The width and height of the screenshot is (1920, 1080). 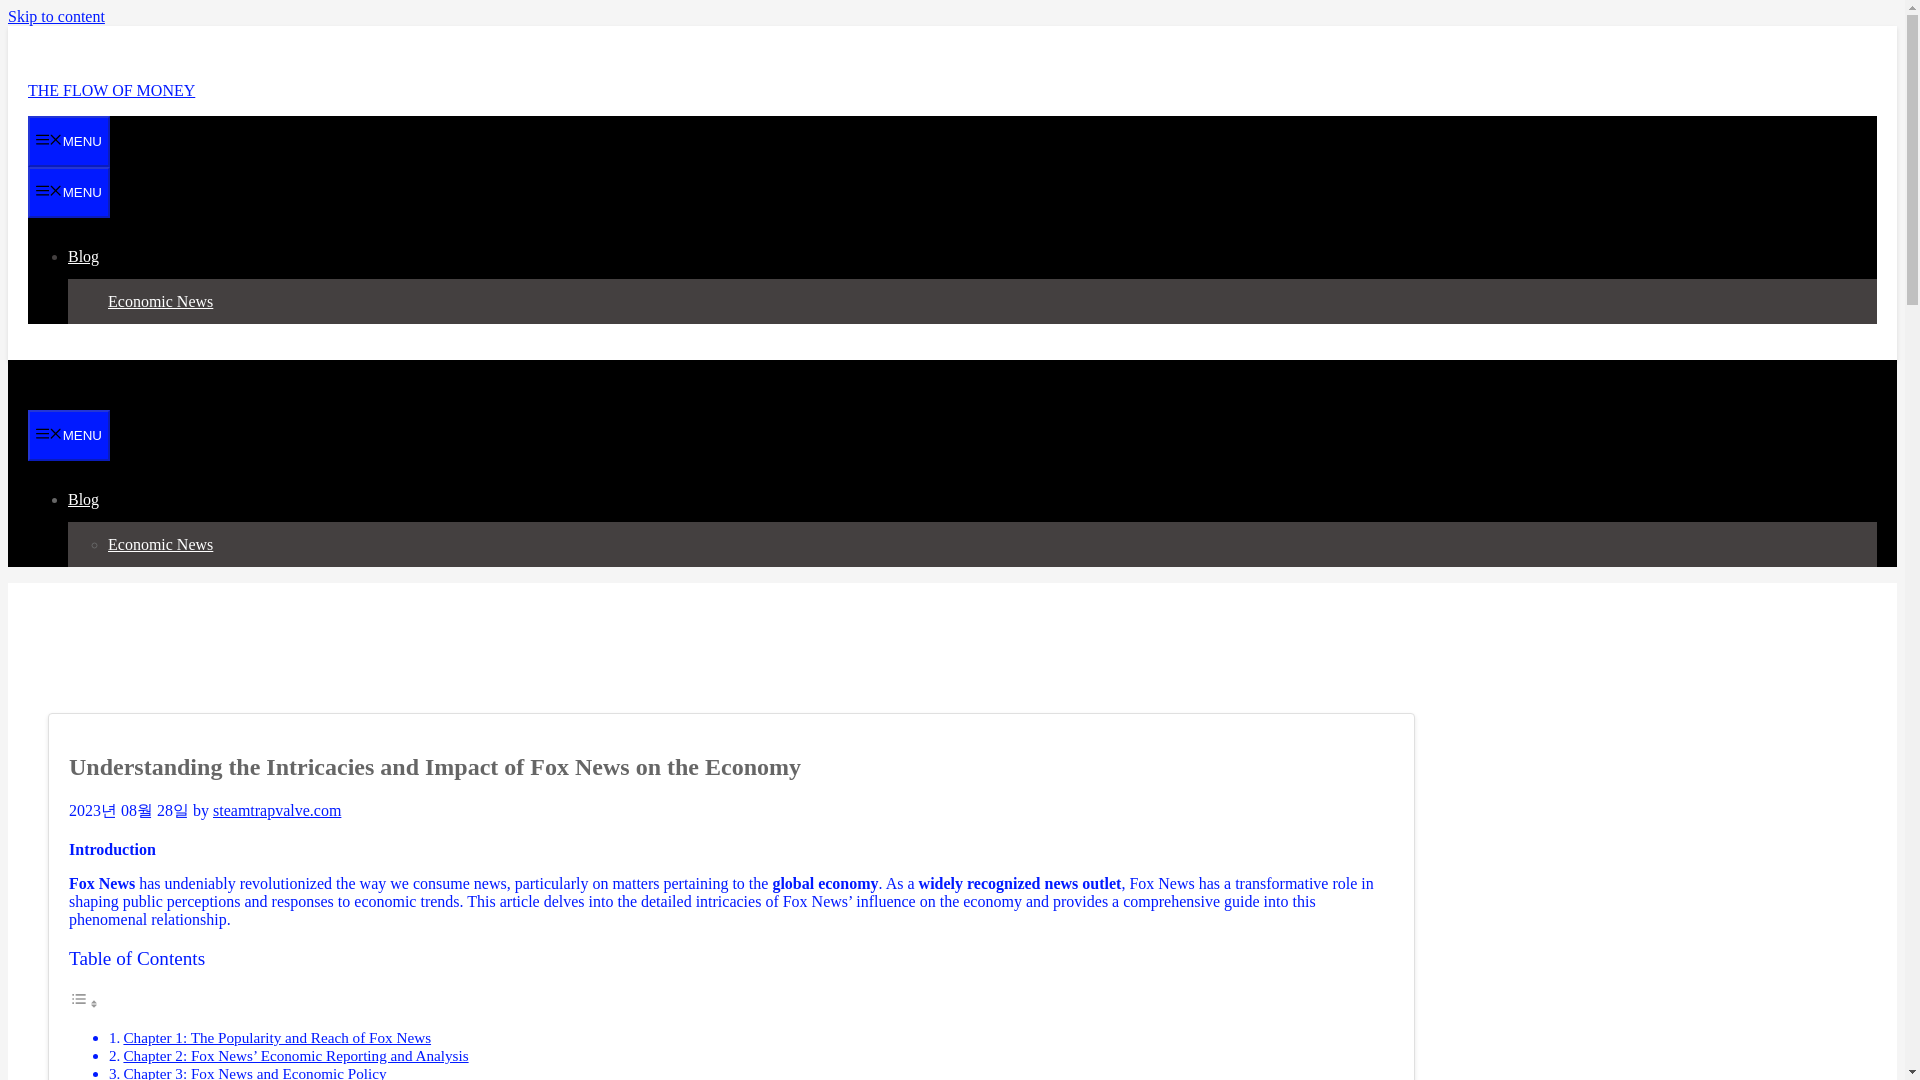 I want to click on Economic News, so click(x=160, y=300).